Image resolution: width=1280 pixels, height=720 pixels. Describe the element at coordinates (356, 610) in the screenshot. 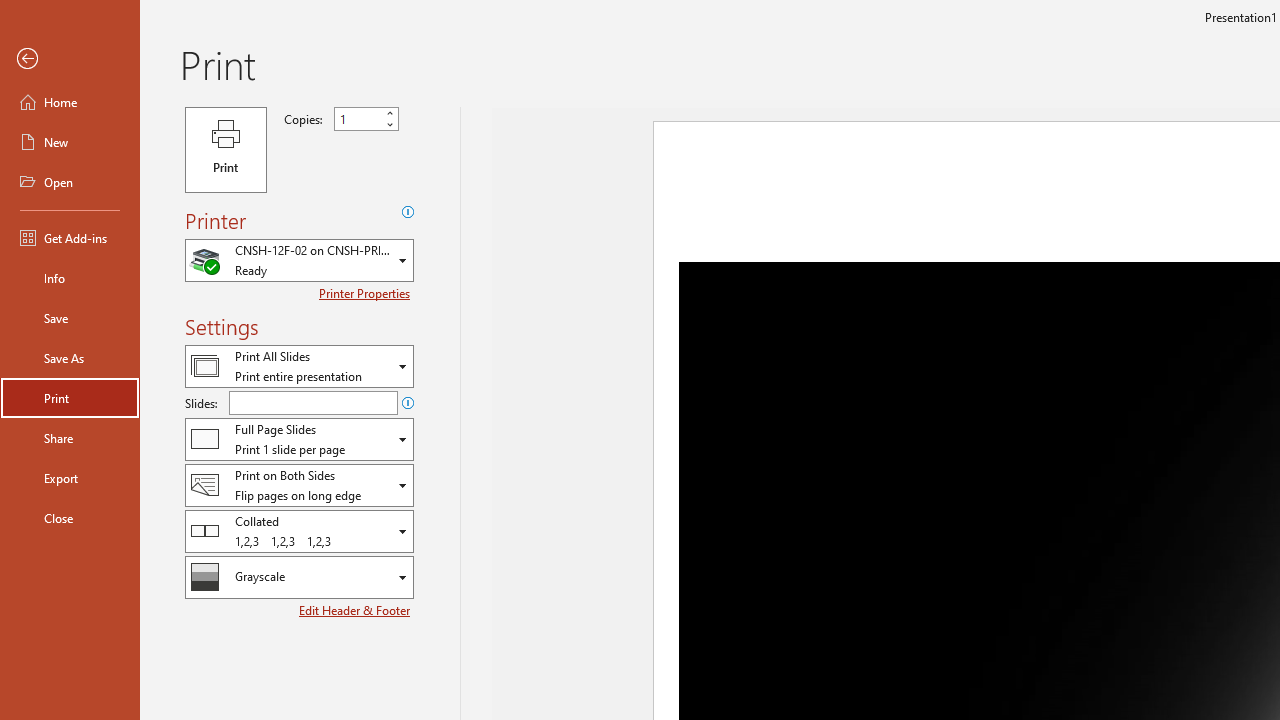

I see `Edit Header & Footer` at that location.